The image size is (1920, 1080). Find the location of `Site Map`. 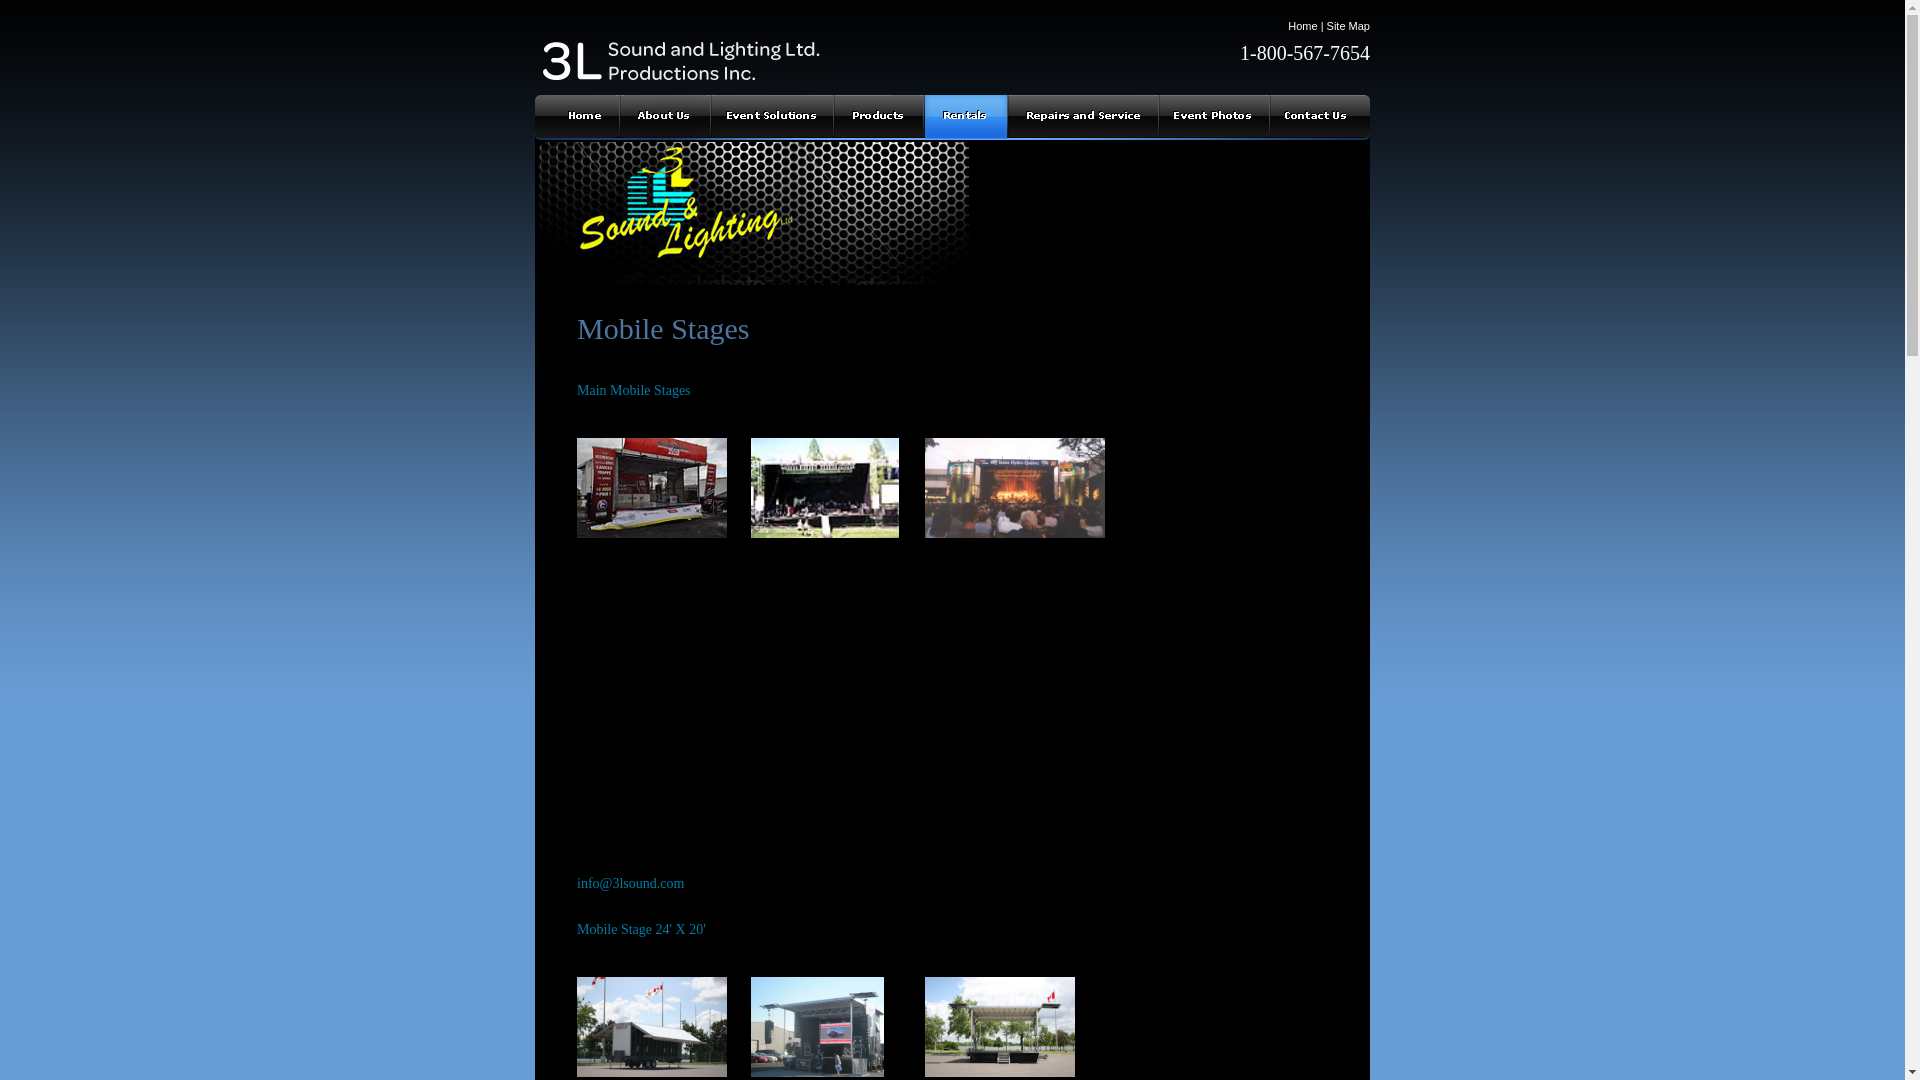

Site Map is located at coordinates (1348, 26).